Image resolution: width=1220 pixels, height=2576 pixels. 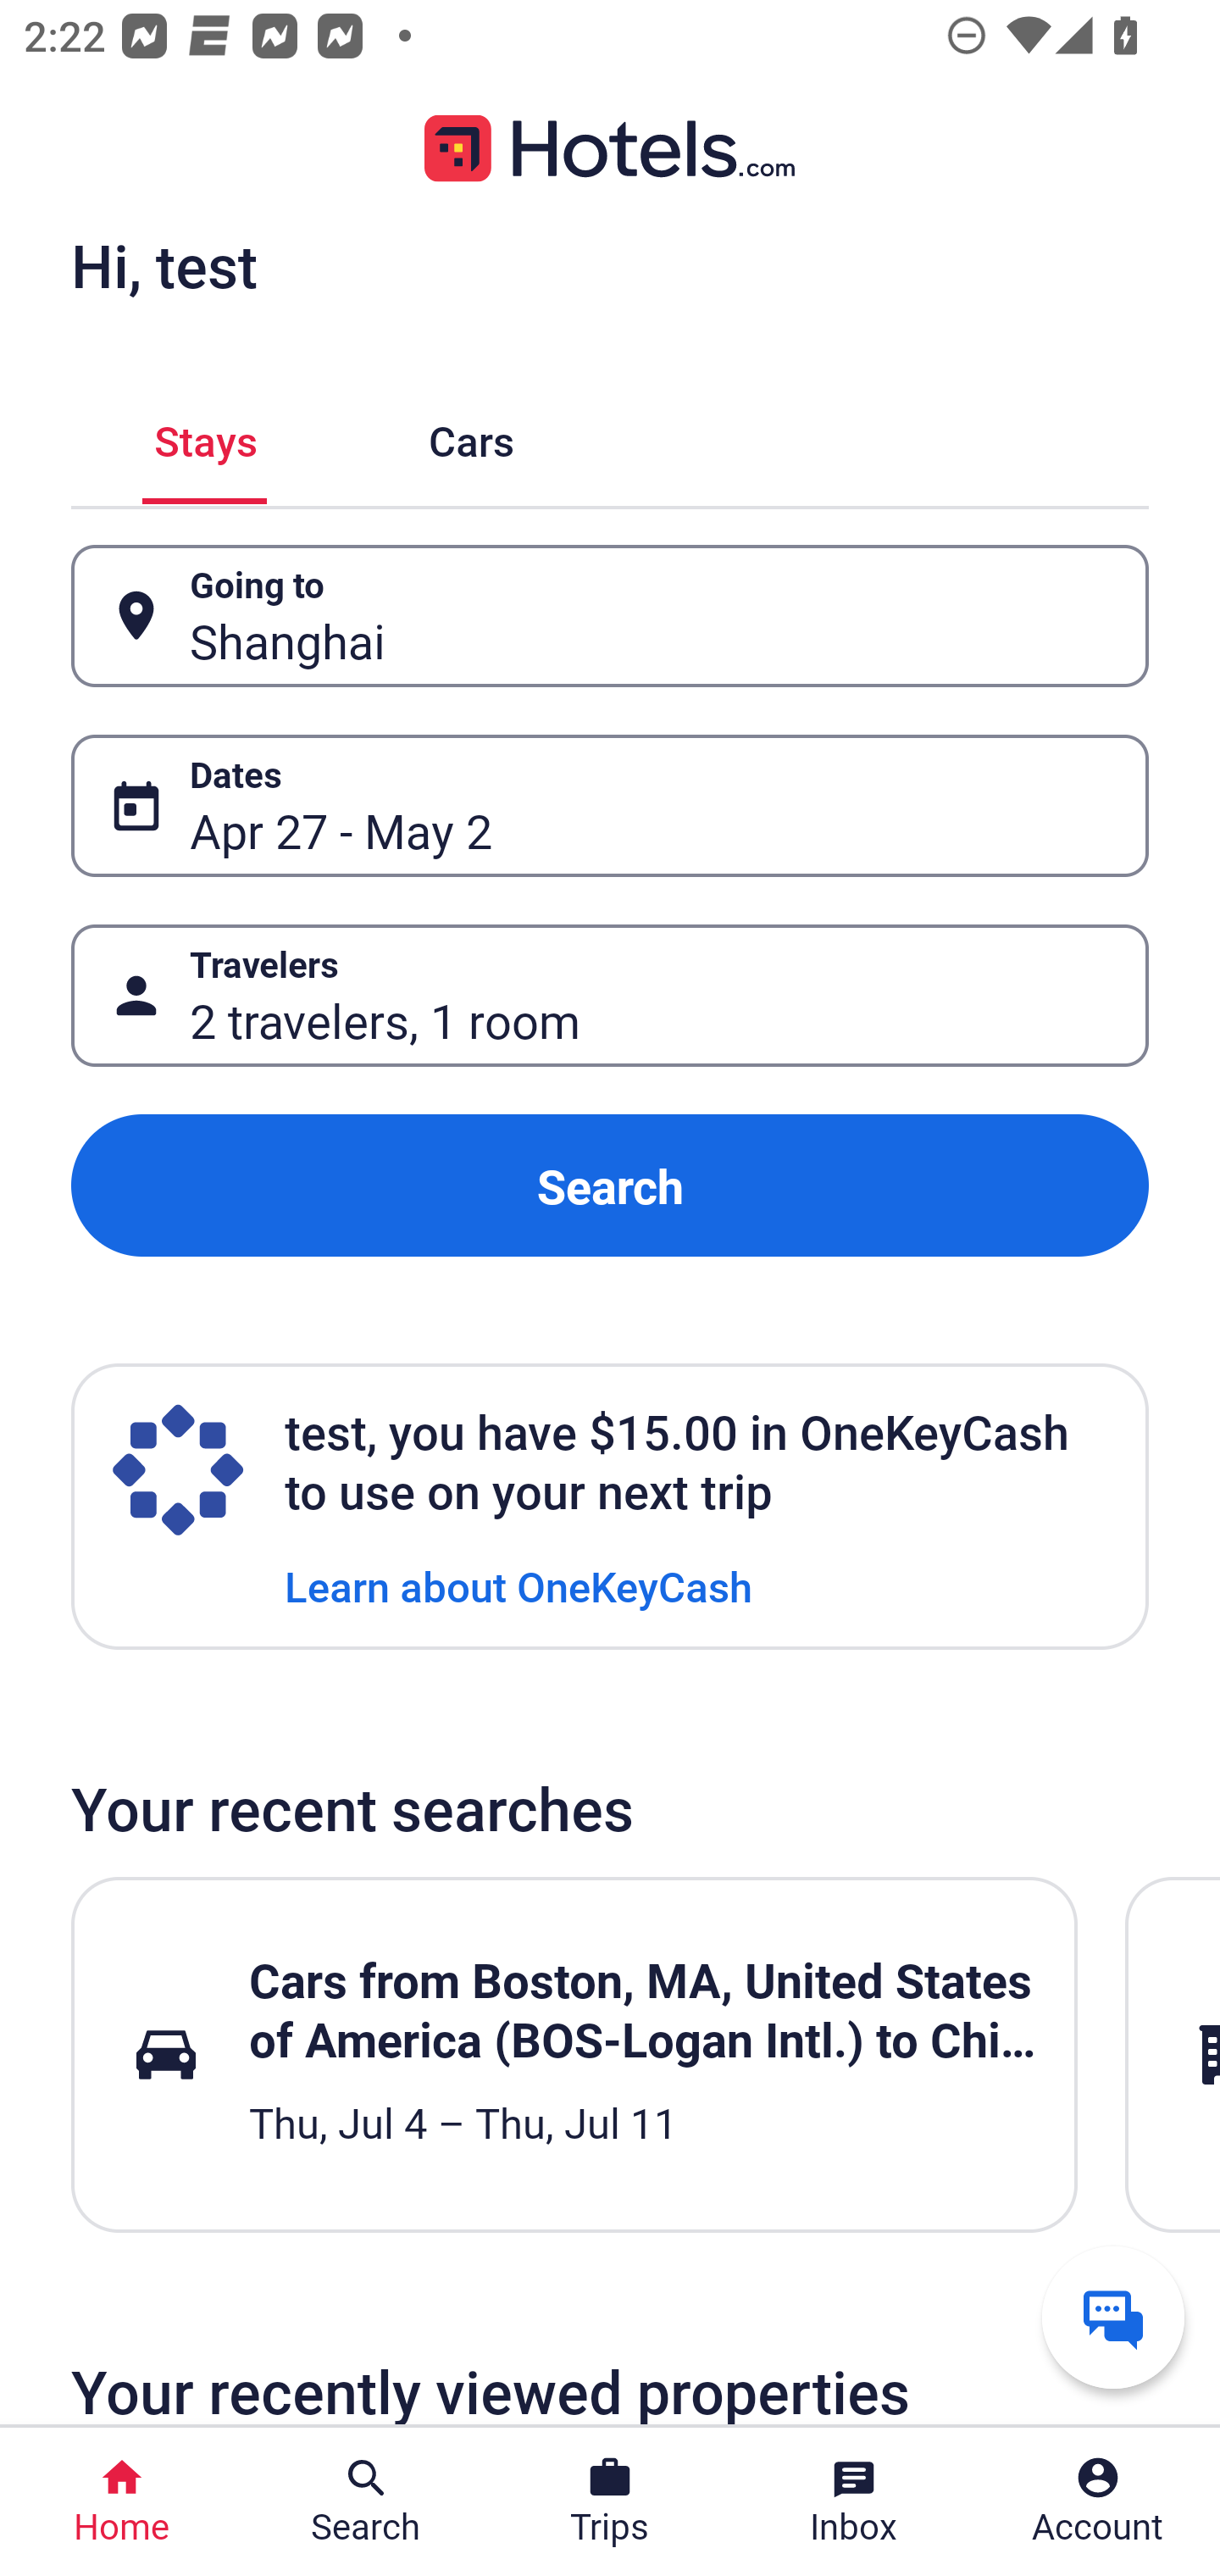 What do you see at coordinates (610, 2501) in the screenshot?
I see `Trips Trips Button` at bounding box center [610, 2501].